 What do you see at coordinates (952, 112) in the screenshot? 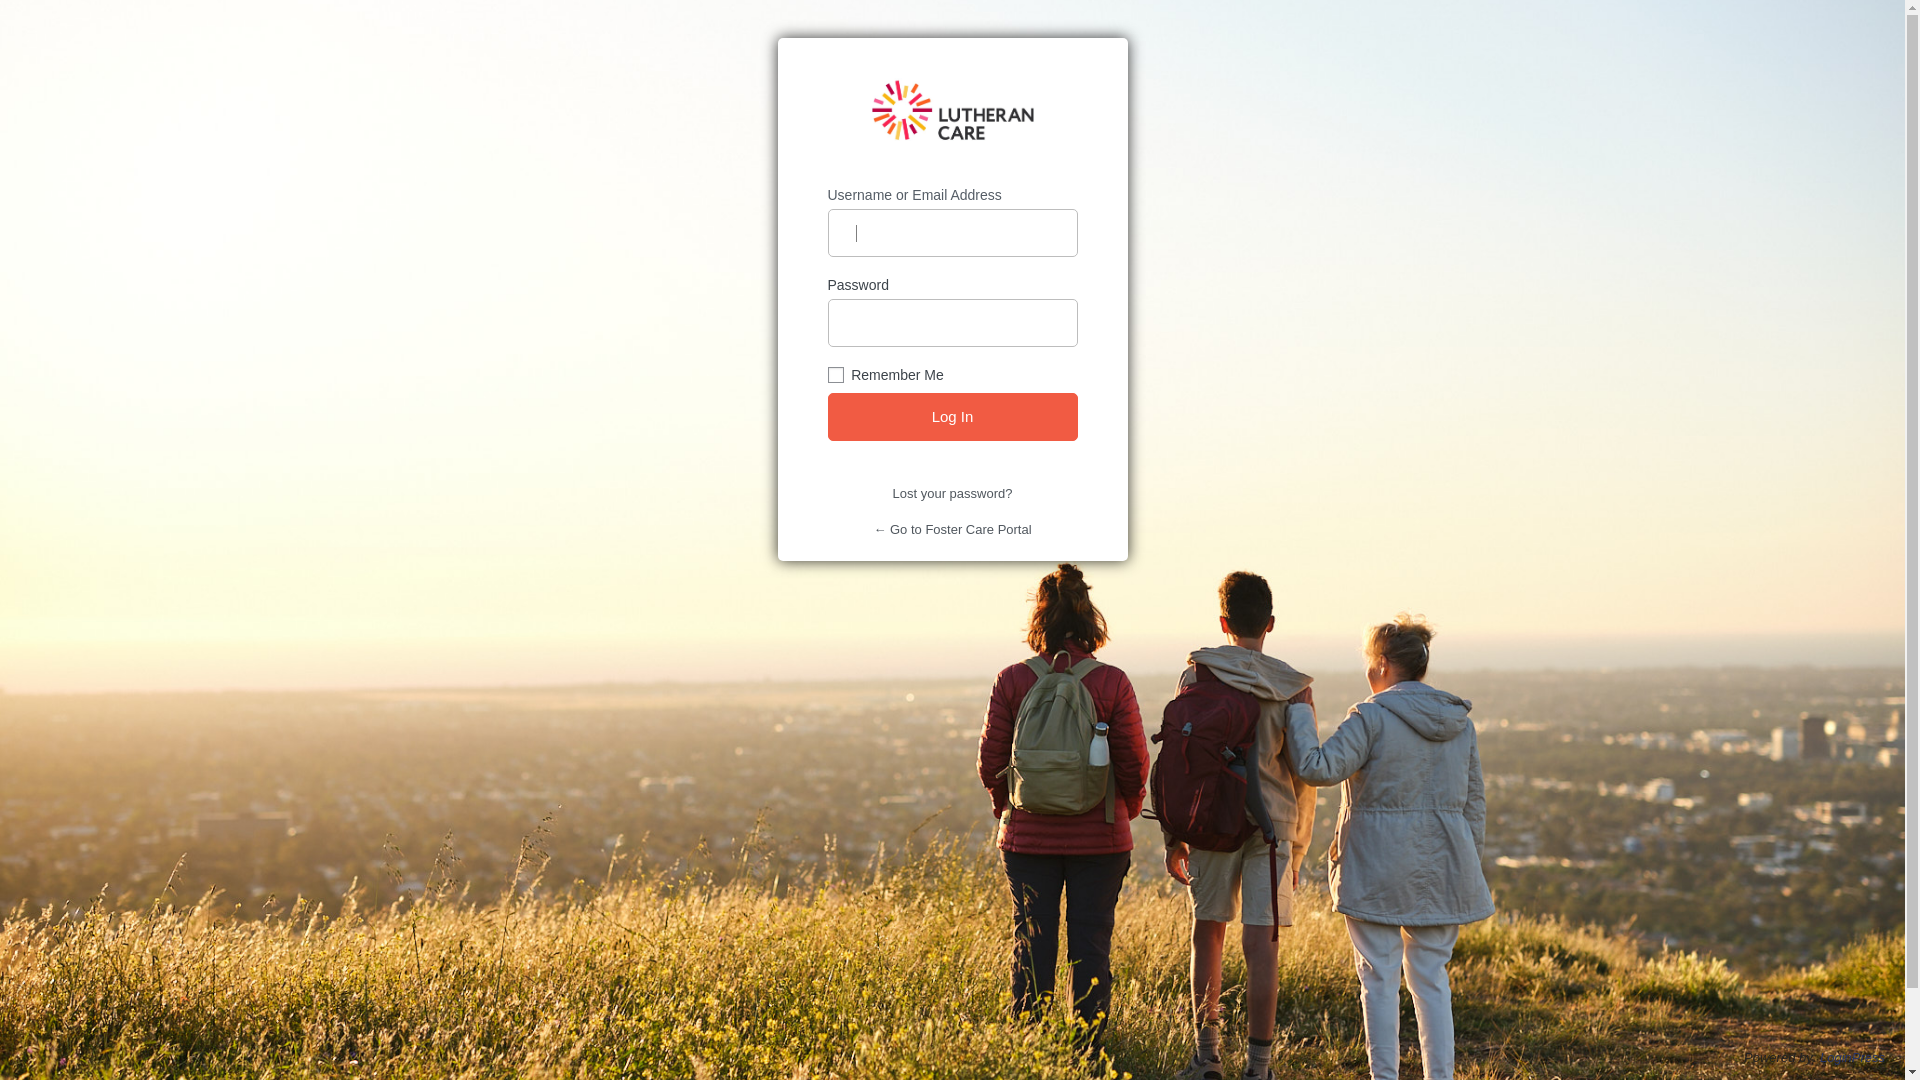
I see `https://fostercareportal.lutherancare.org.au` at bounding box center [952, 112].